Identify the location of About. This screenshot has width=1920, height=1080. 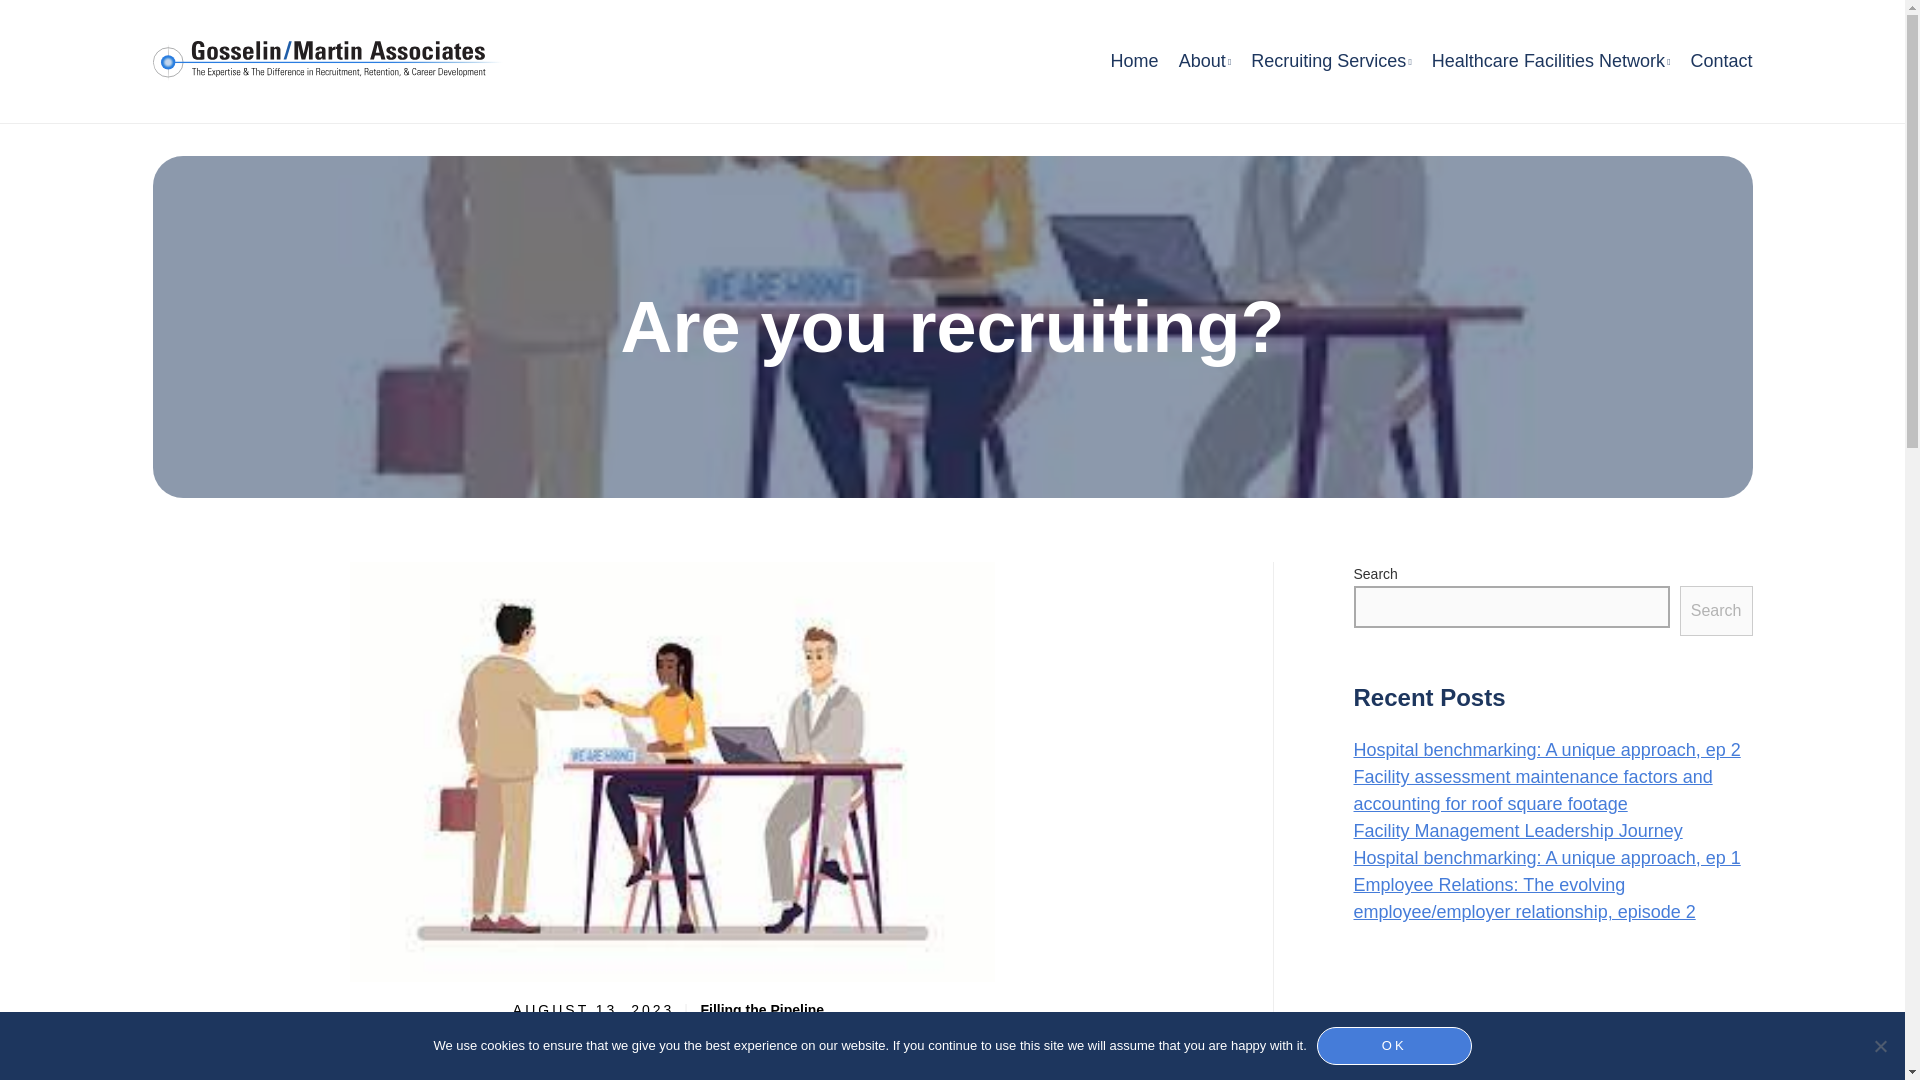
(1205, 61).